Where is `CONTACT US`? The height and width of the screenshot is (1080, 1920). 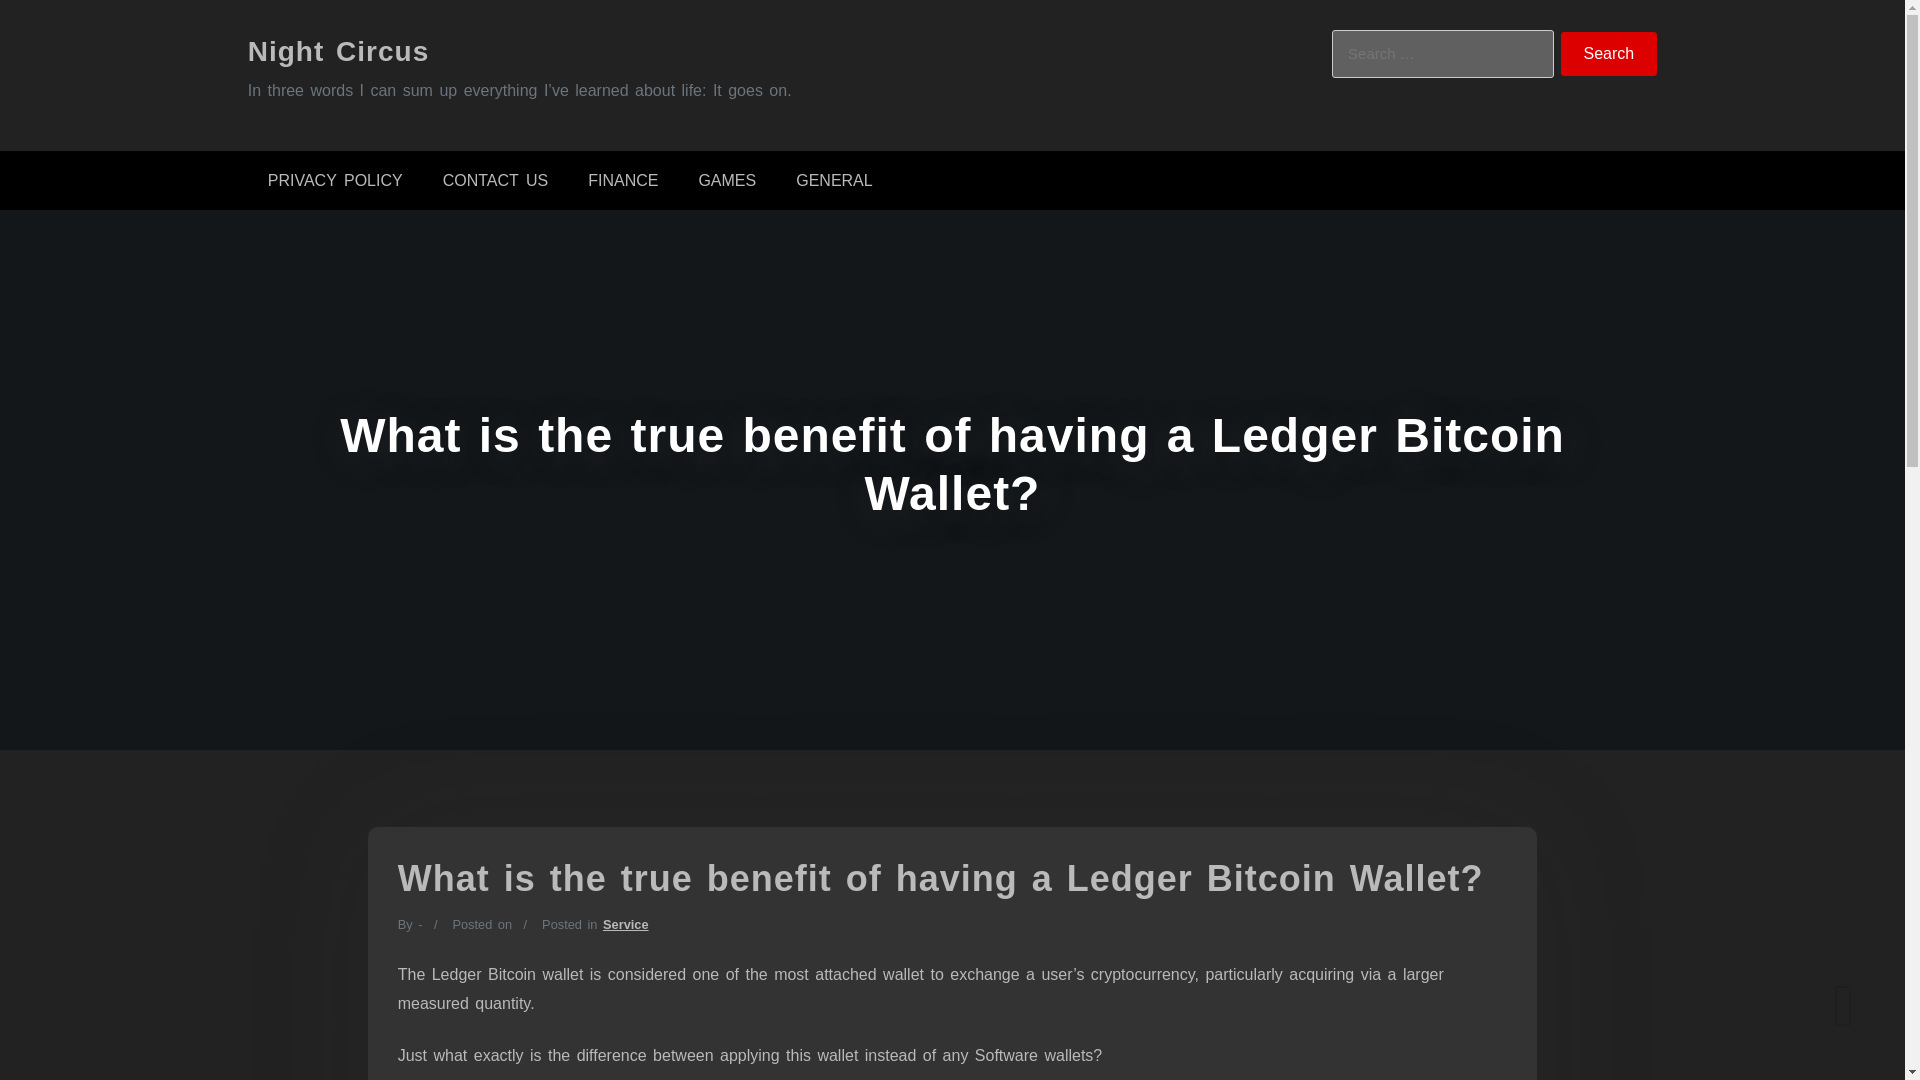
CONTACT US is located at coordinates (495, 180).